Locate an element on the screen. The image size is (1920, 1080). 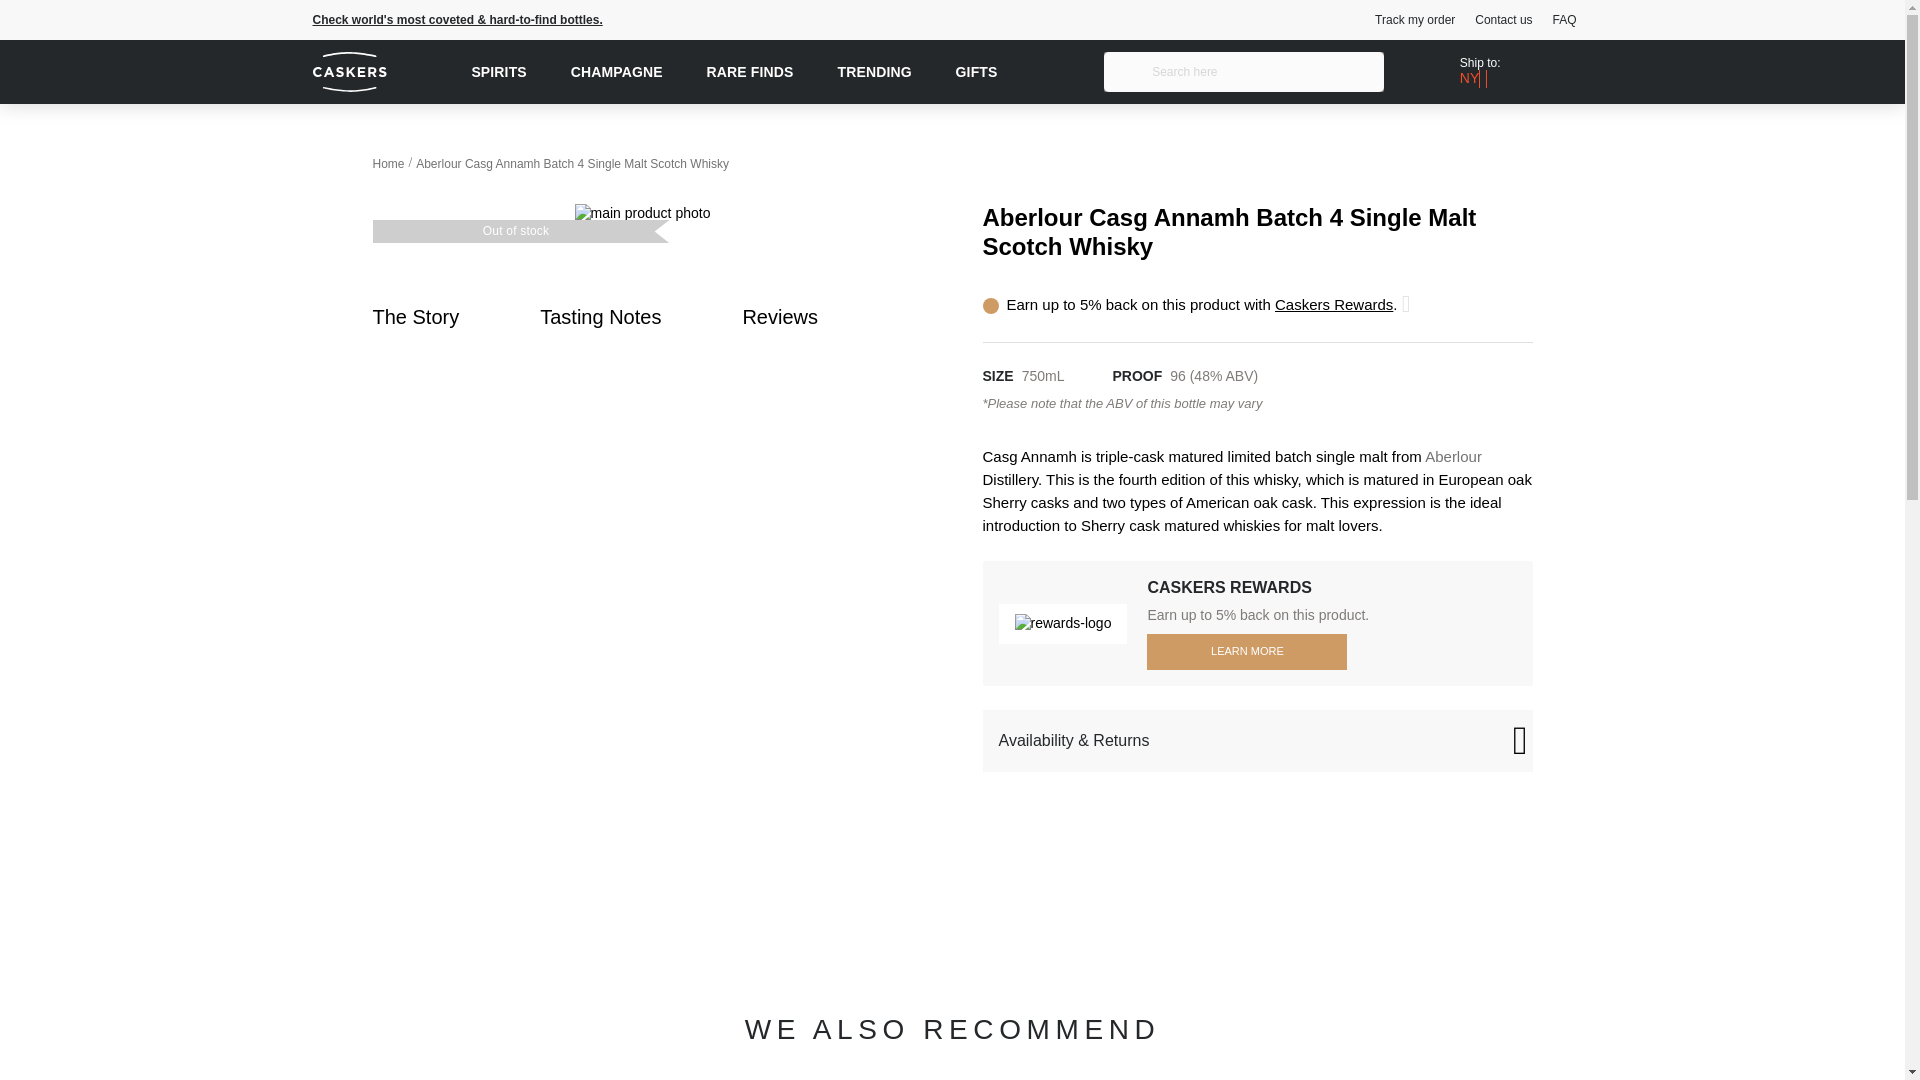
SPIRITS is located at coordinates (498, 71).